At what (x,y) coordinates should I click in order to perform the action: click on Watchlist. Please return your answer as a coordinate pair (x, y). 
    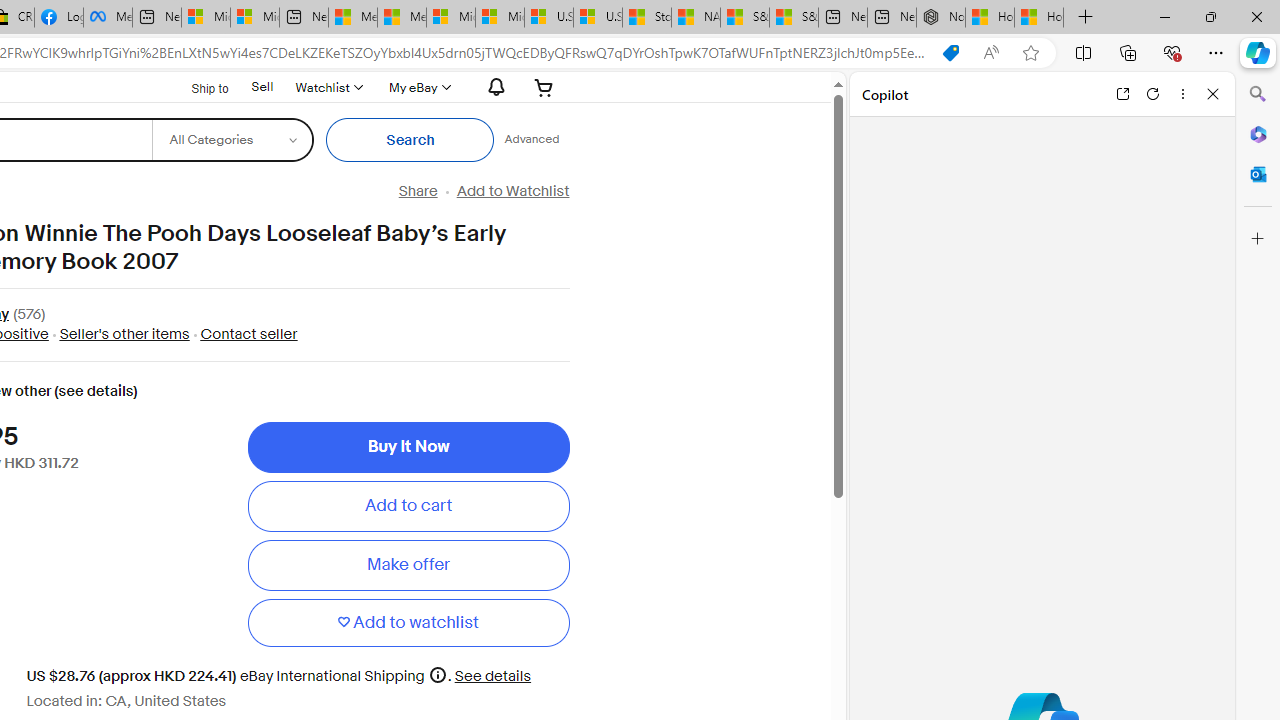
    Looking at the image, I should click on (328, 87).